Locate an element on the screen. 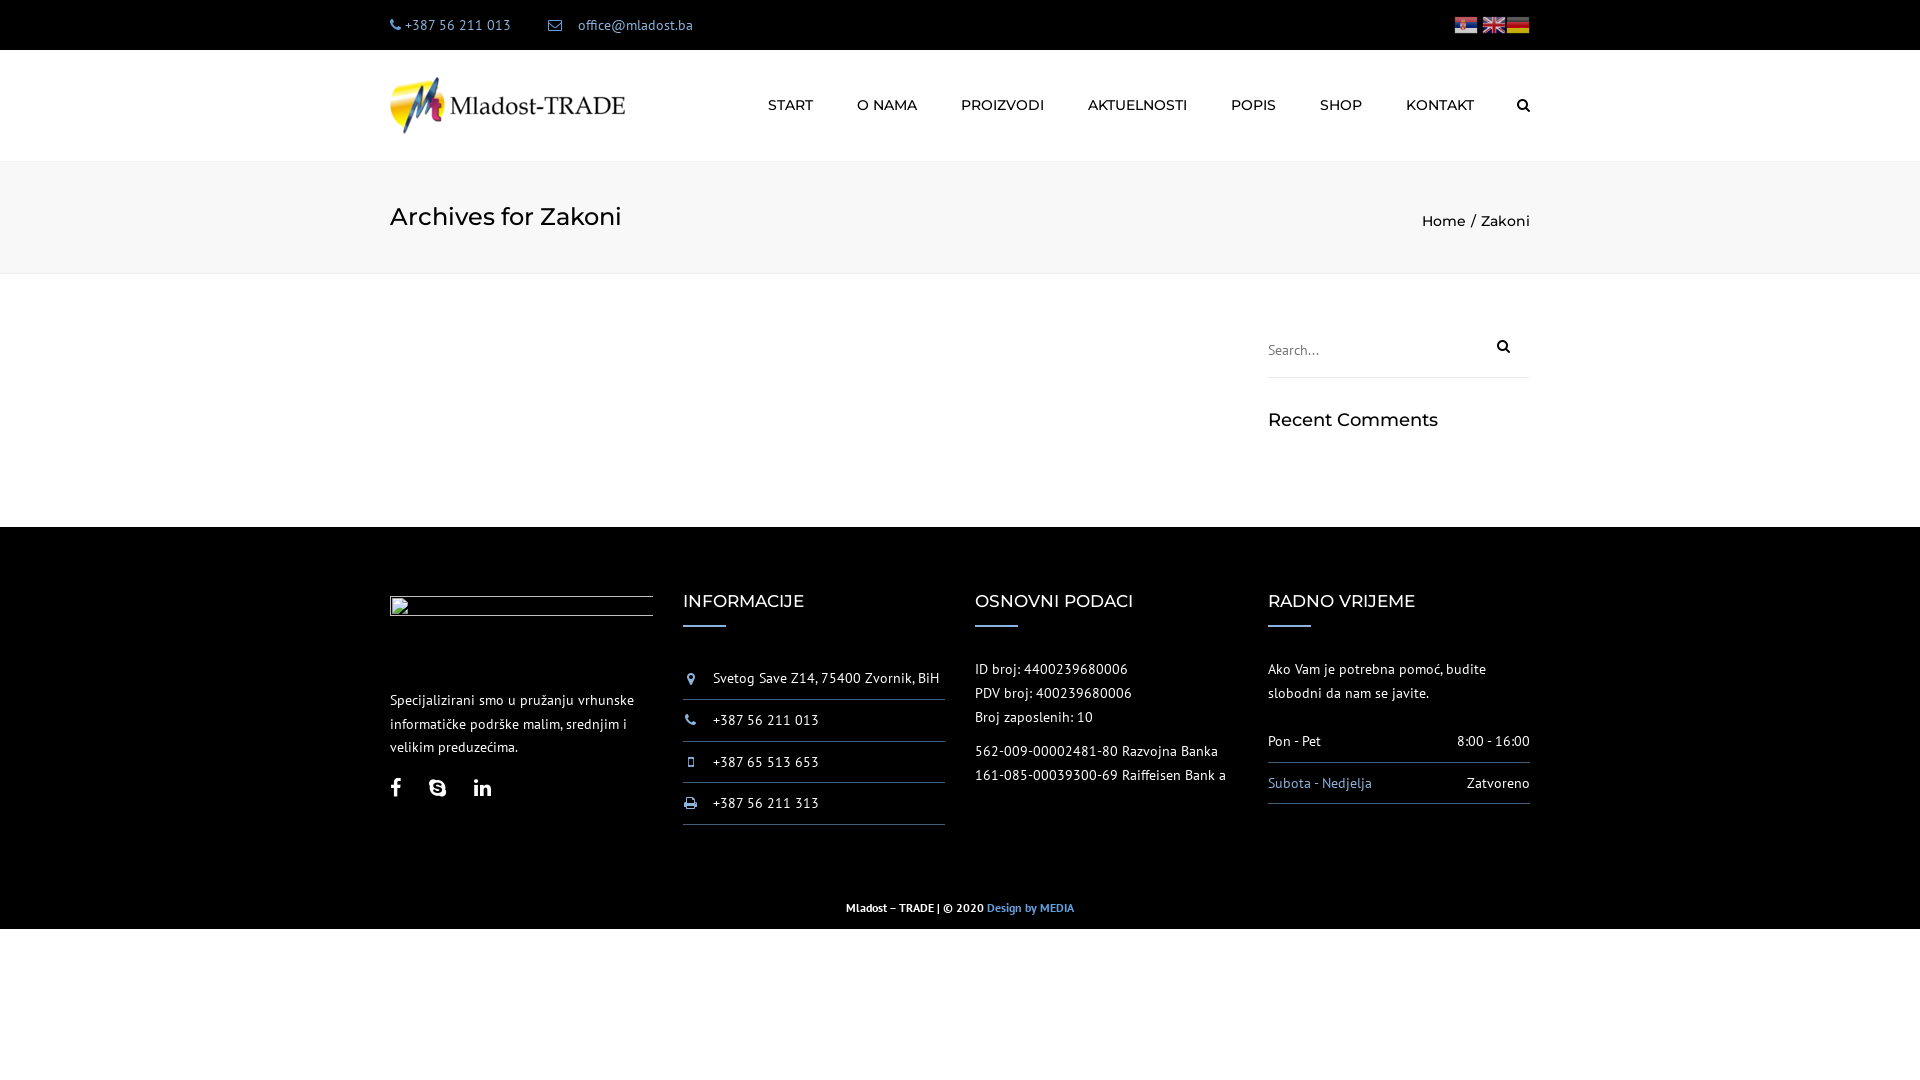  English is located at coordinates (1494, 24).